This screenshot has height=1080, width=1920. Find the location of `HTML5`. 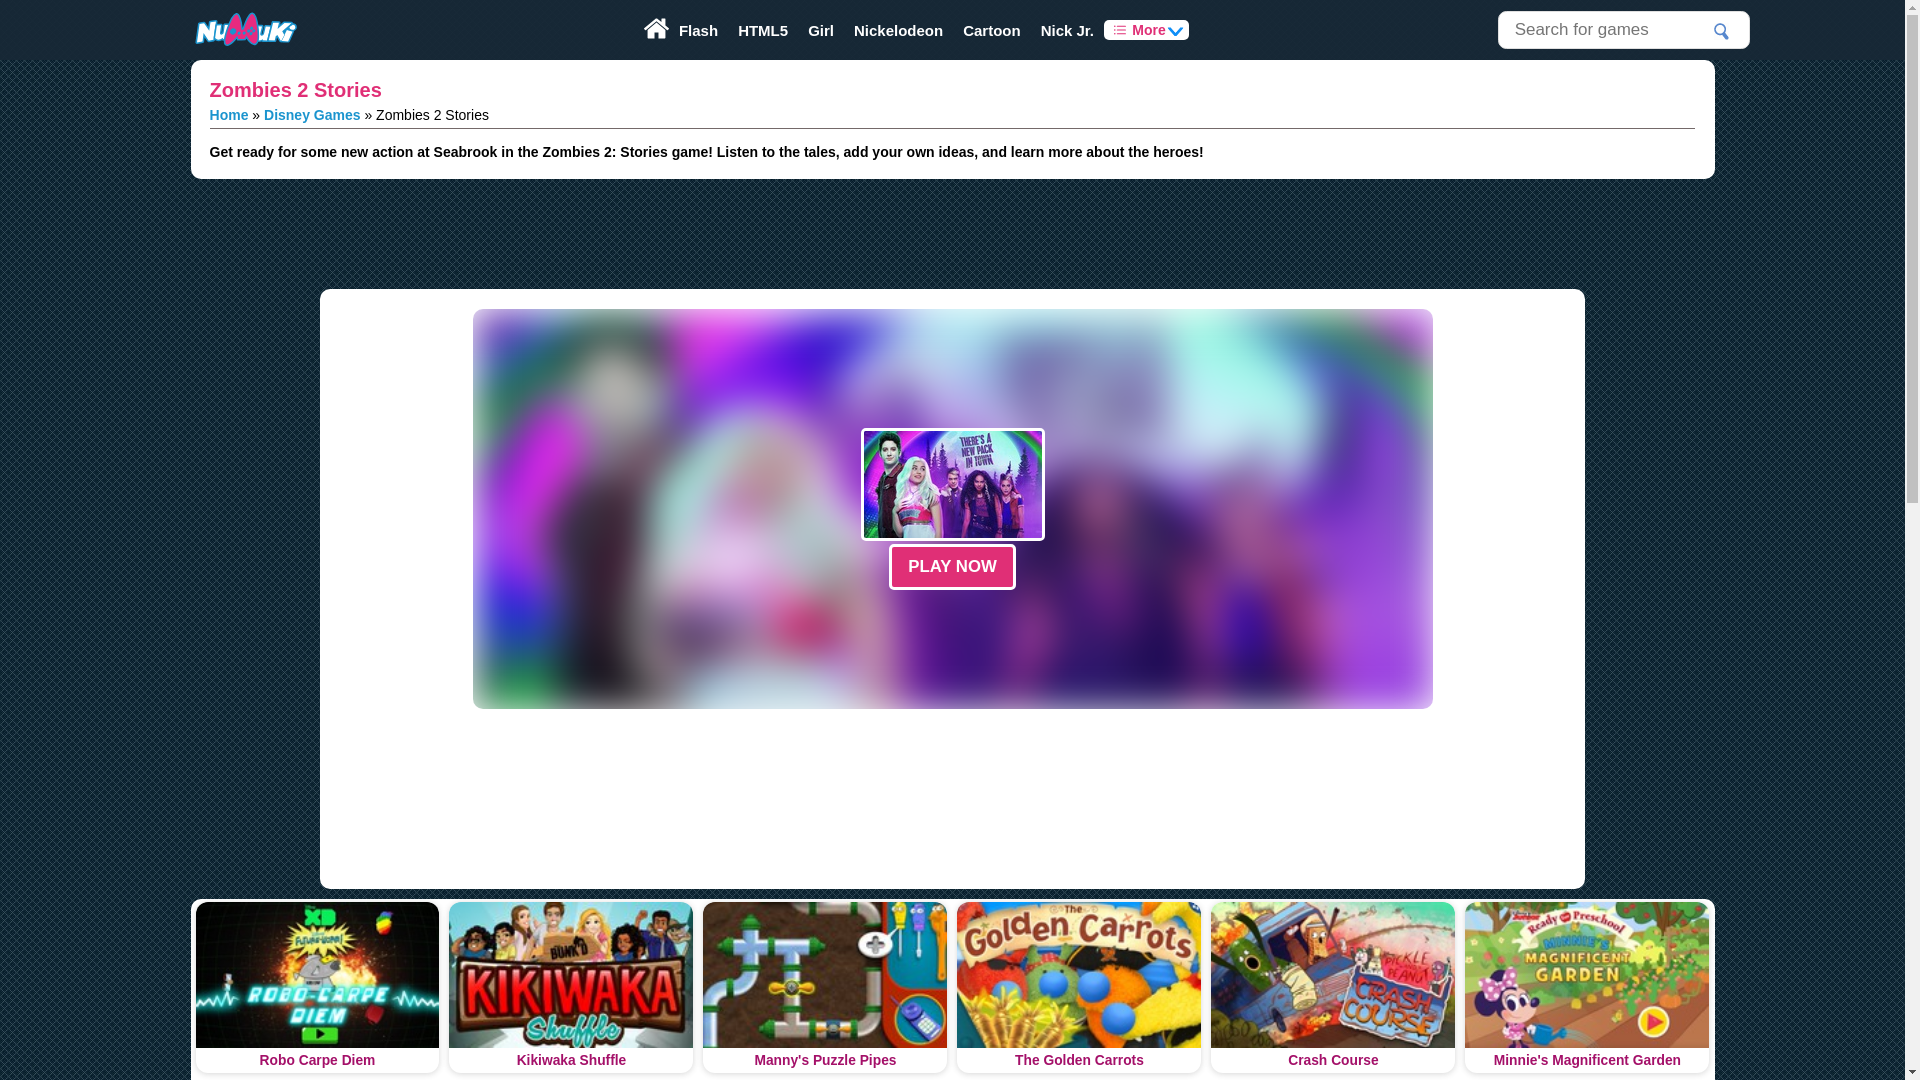

HTML5 is located at coordinates (762, 30).